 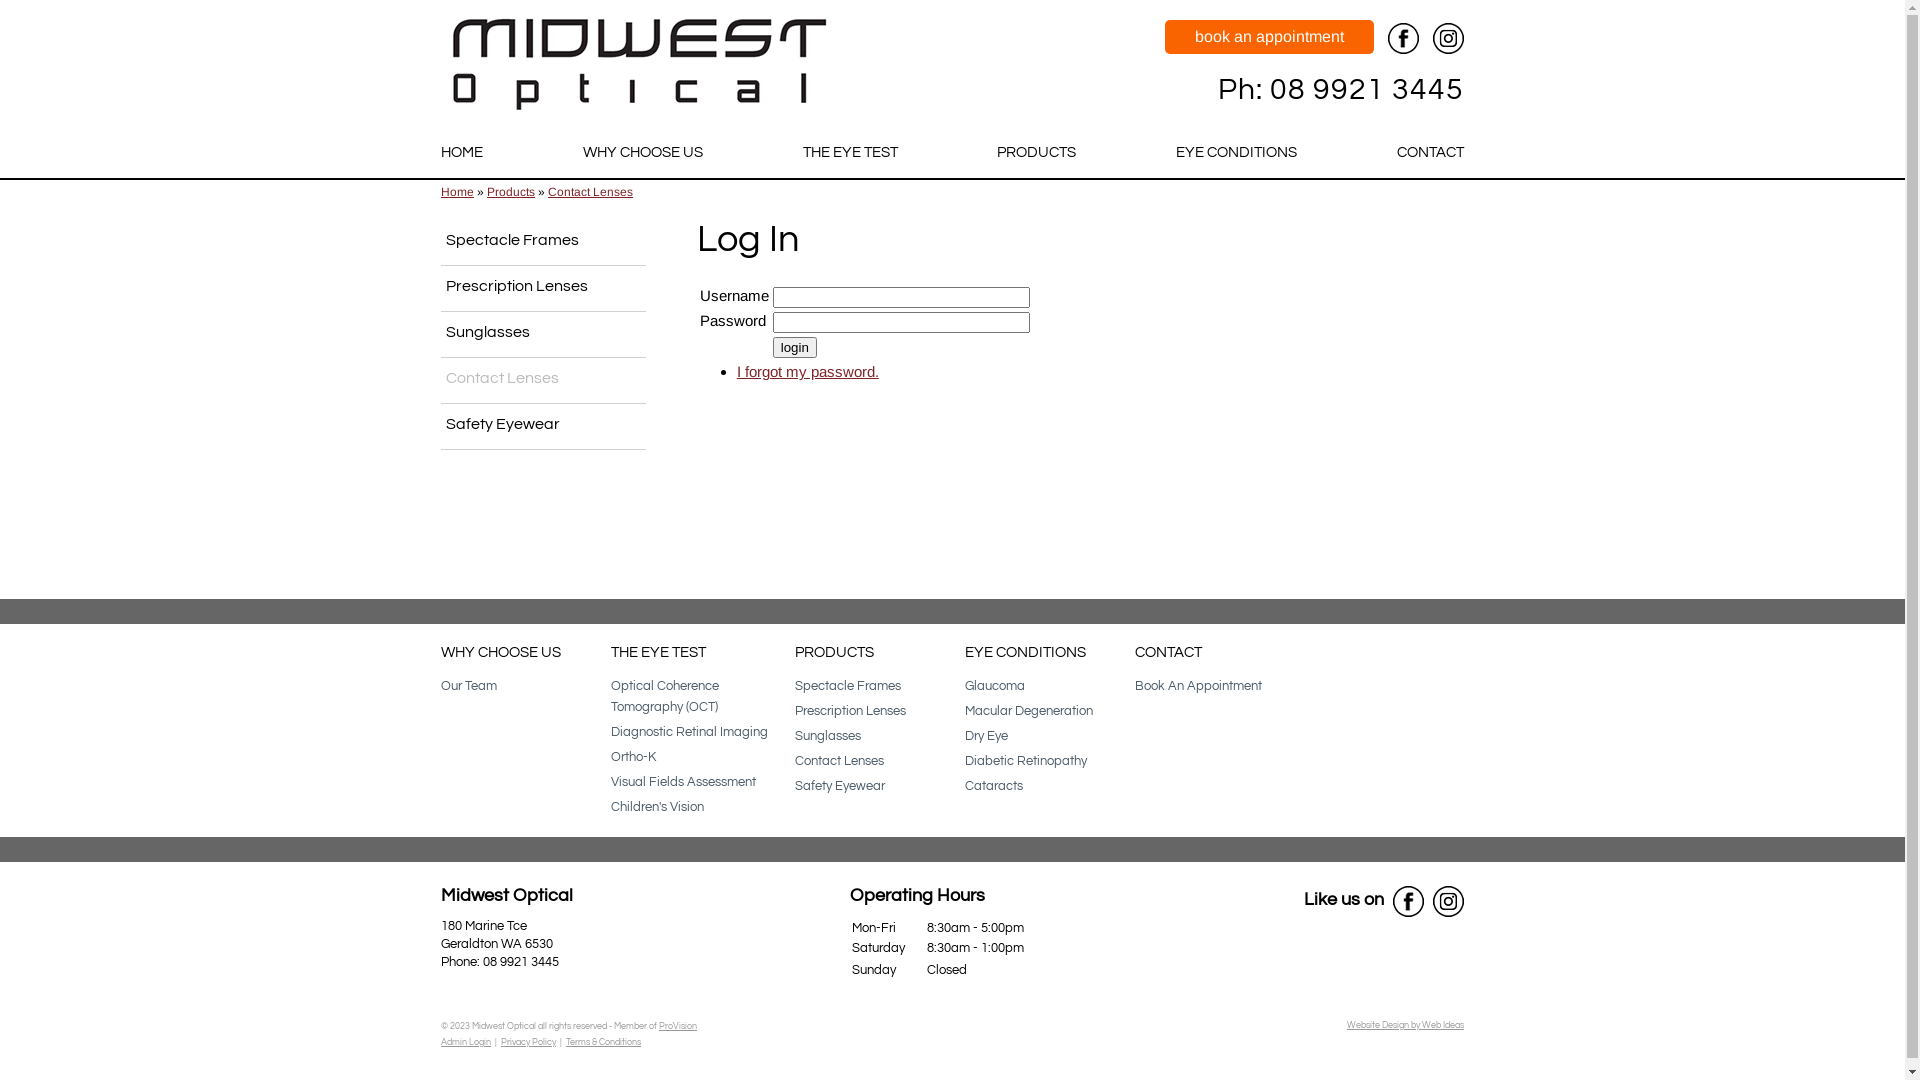 I want to click on Our Team, so click(x=469, y=686).